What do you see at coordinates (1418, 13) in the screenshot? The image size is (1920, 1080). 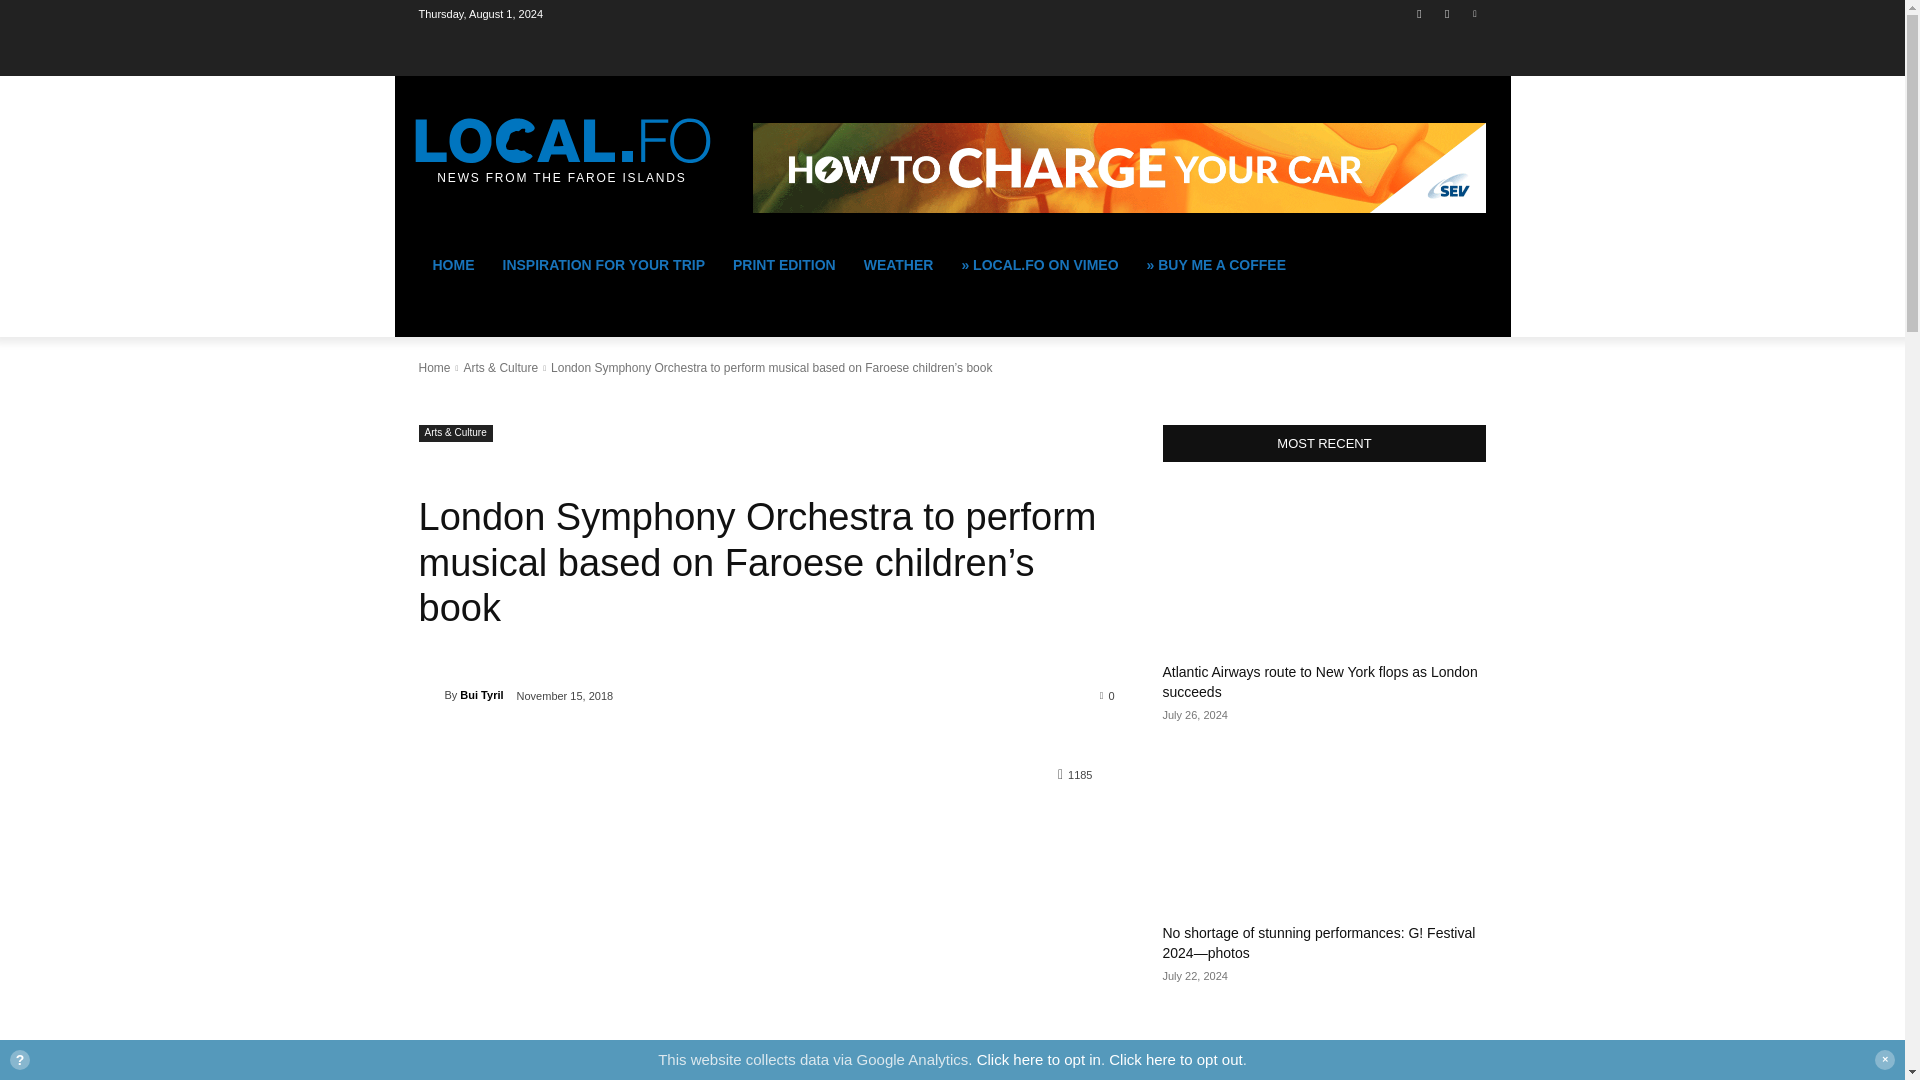 I see `Facebook` at bounding box center [1418, 13].